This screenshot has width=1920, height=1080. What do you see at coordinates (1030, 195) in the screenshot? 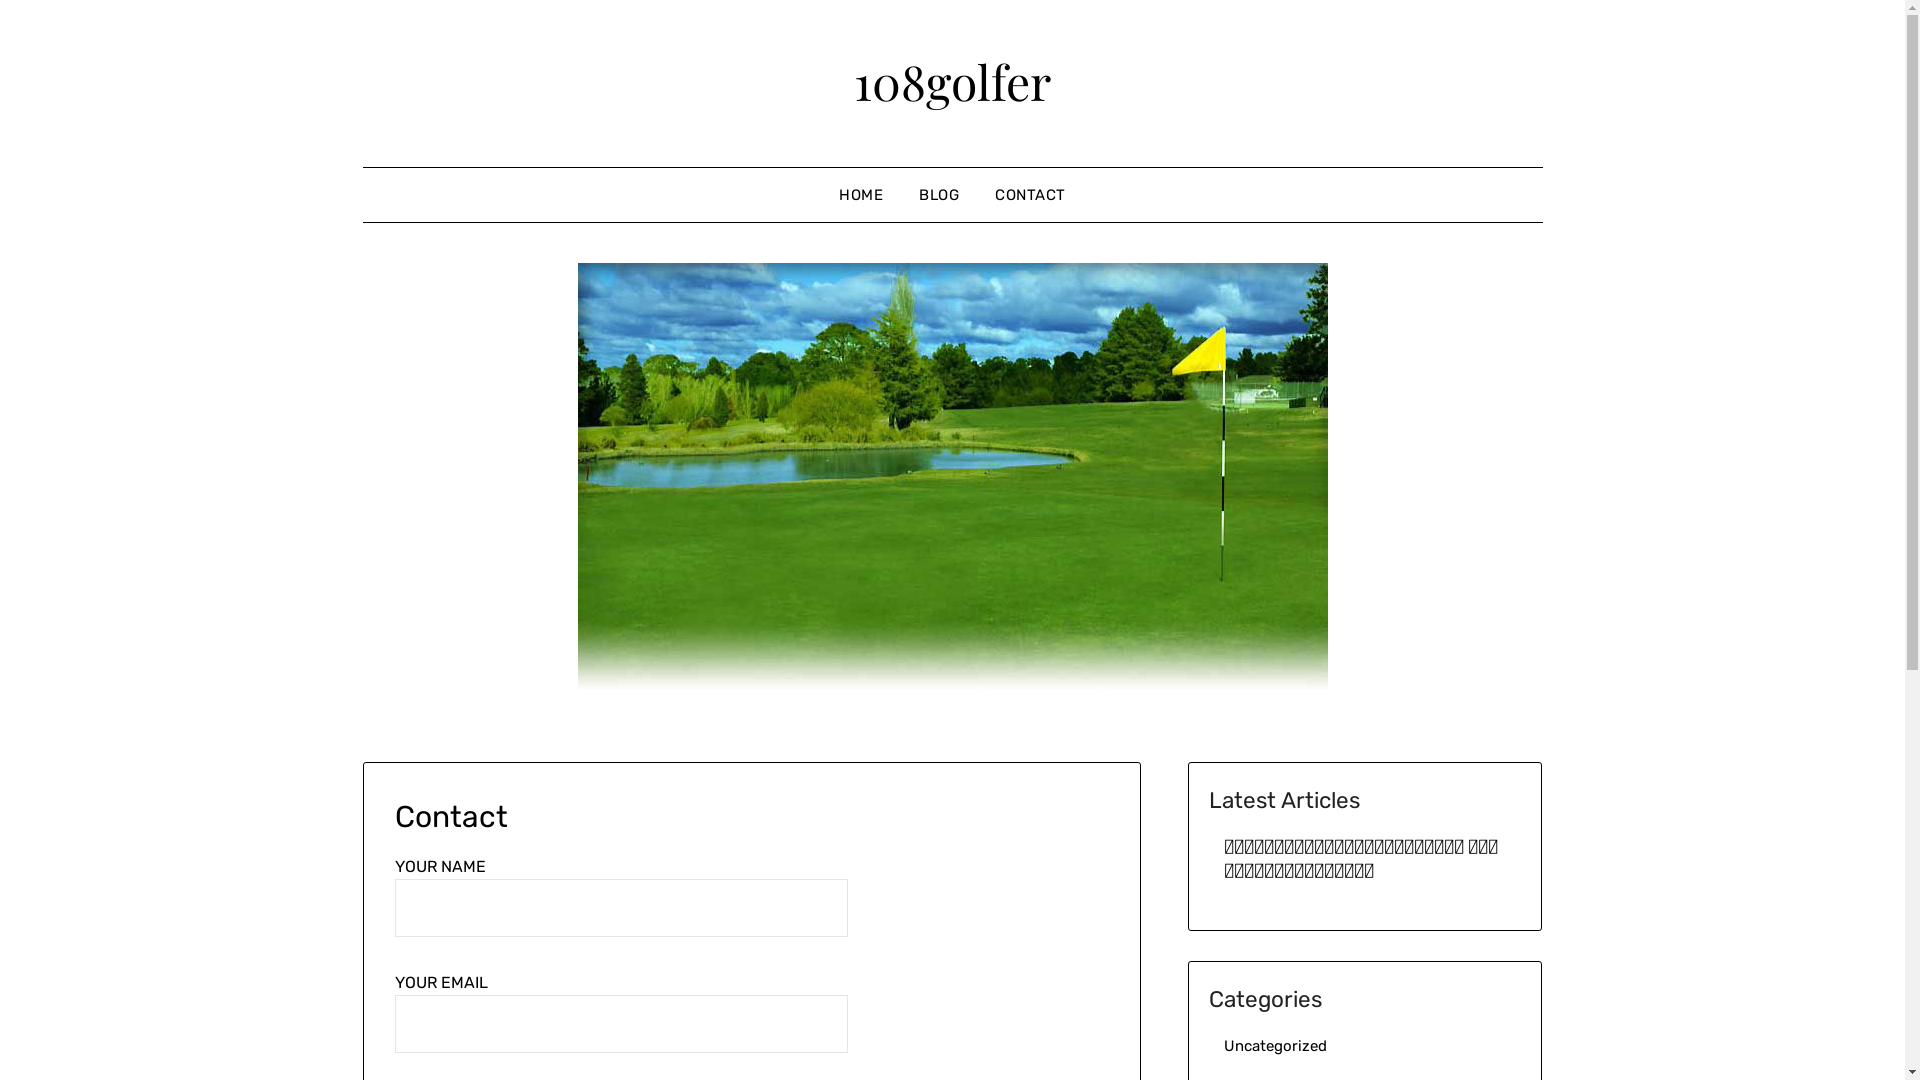
I see `CONTACT` at bounding box center [1030, 195].